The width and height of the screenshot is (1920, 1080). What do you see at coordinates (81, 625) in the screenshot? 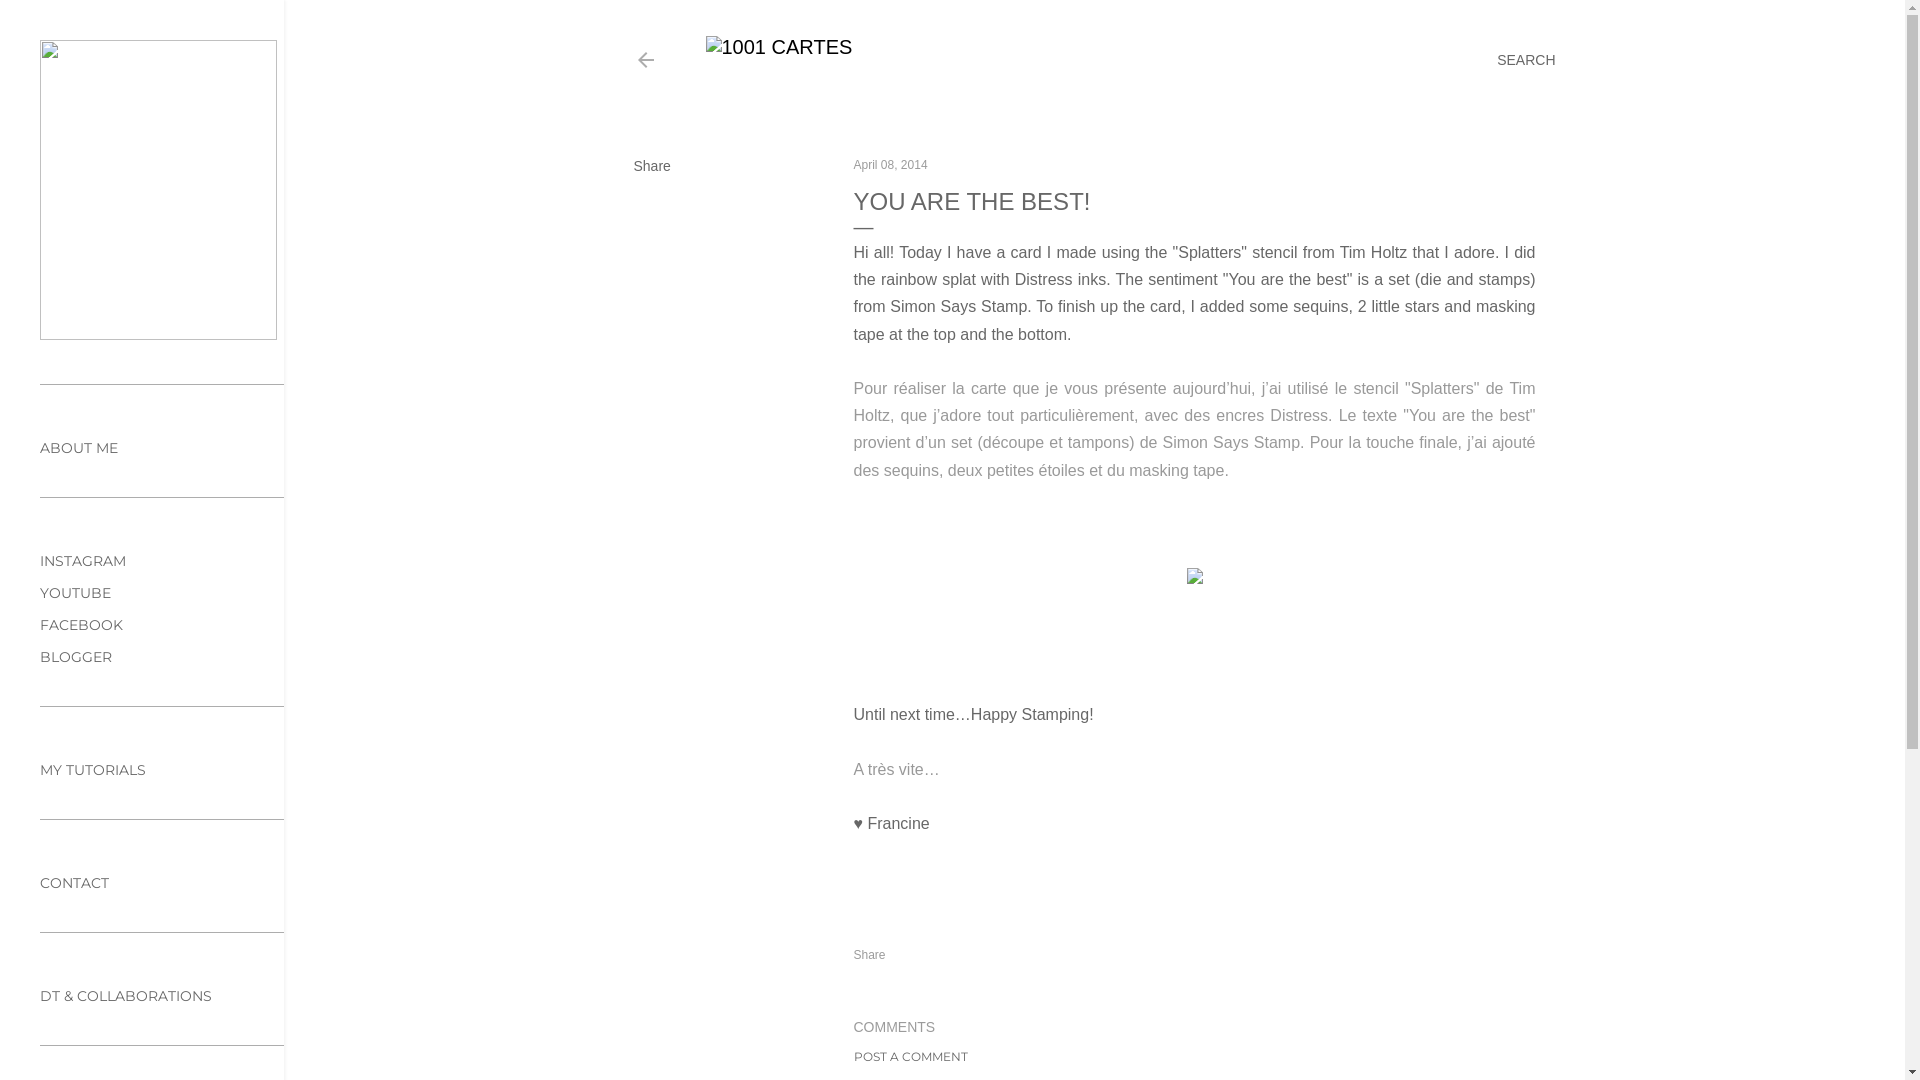
I see `FACEBOOK` at bounding box center [81, 625].